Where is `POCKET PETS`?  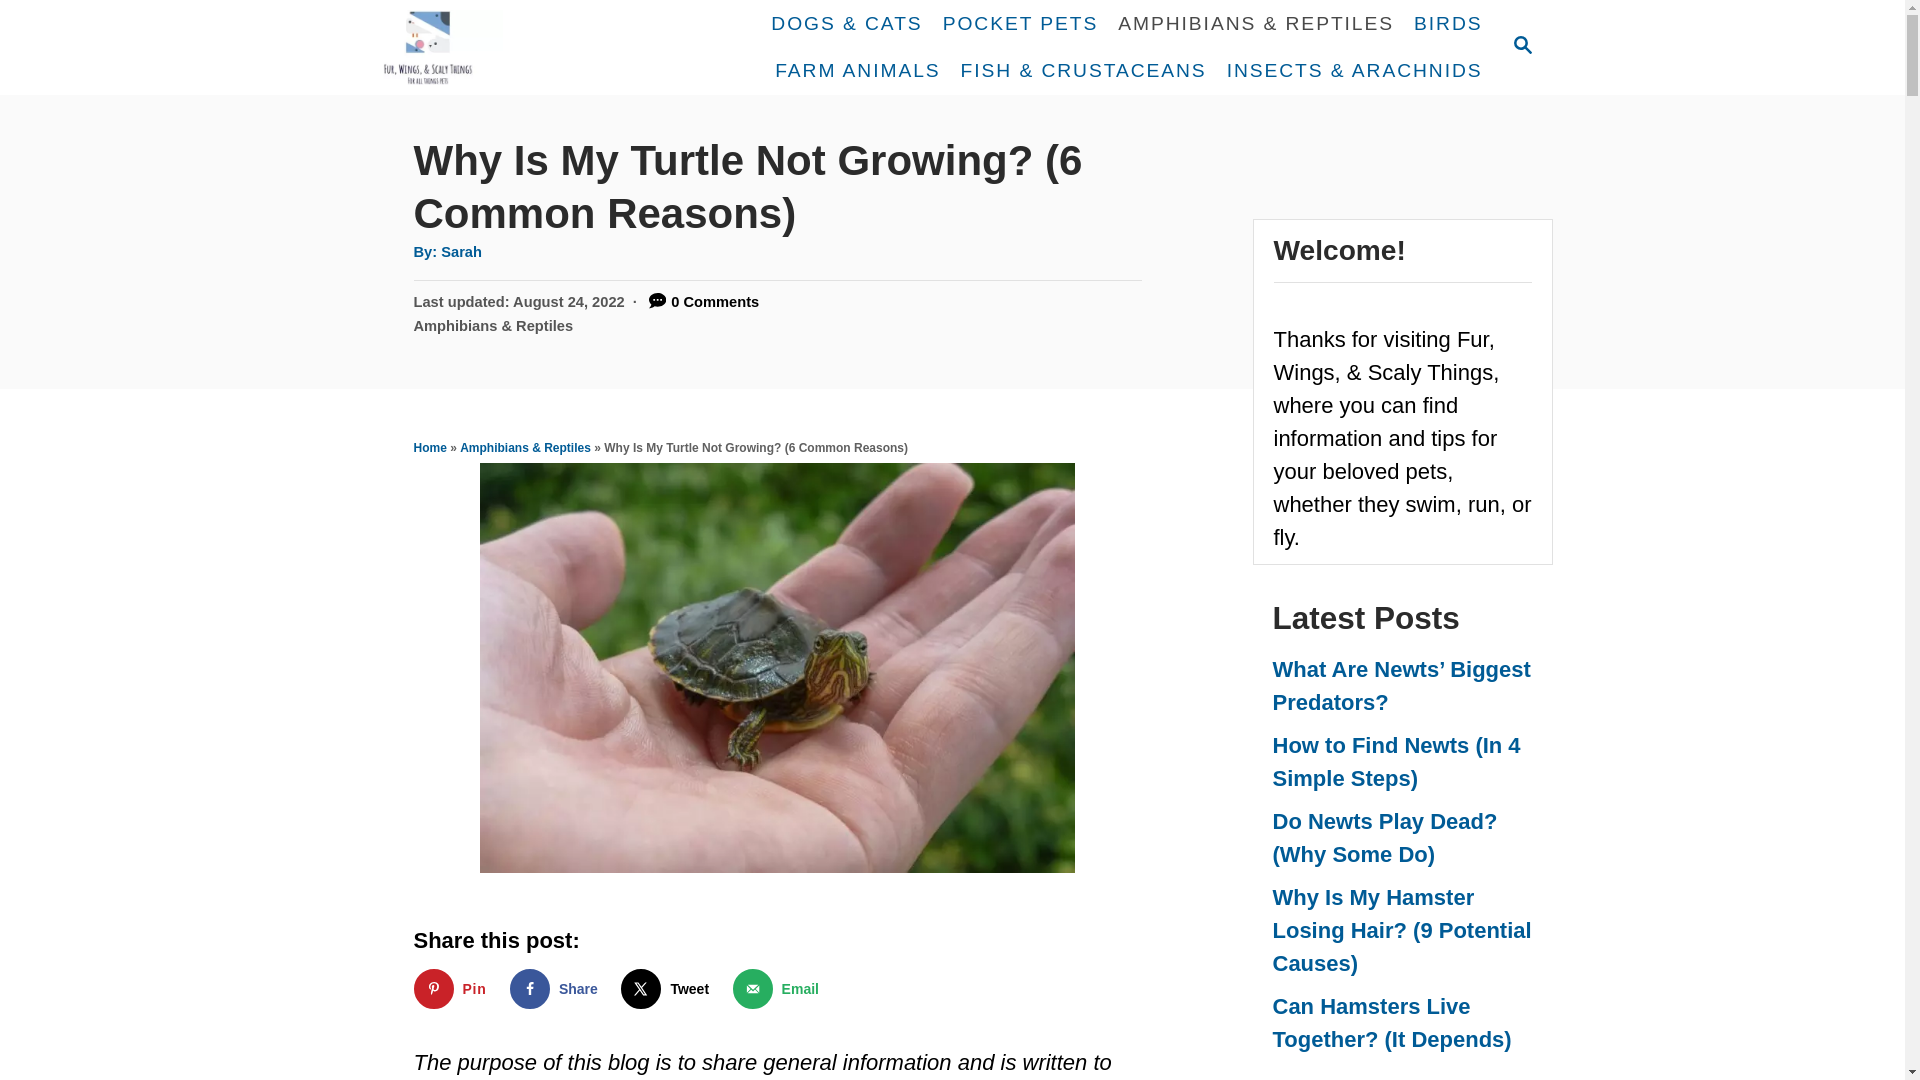 POCKET PETS is located at coordinates (1021, 24).